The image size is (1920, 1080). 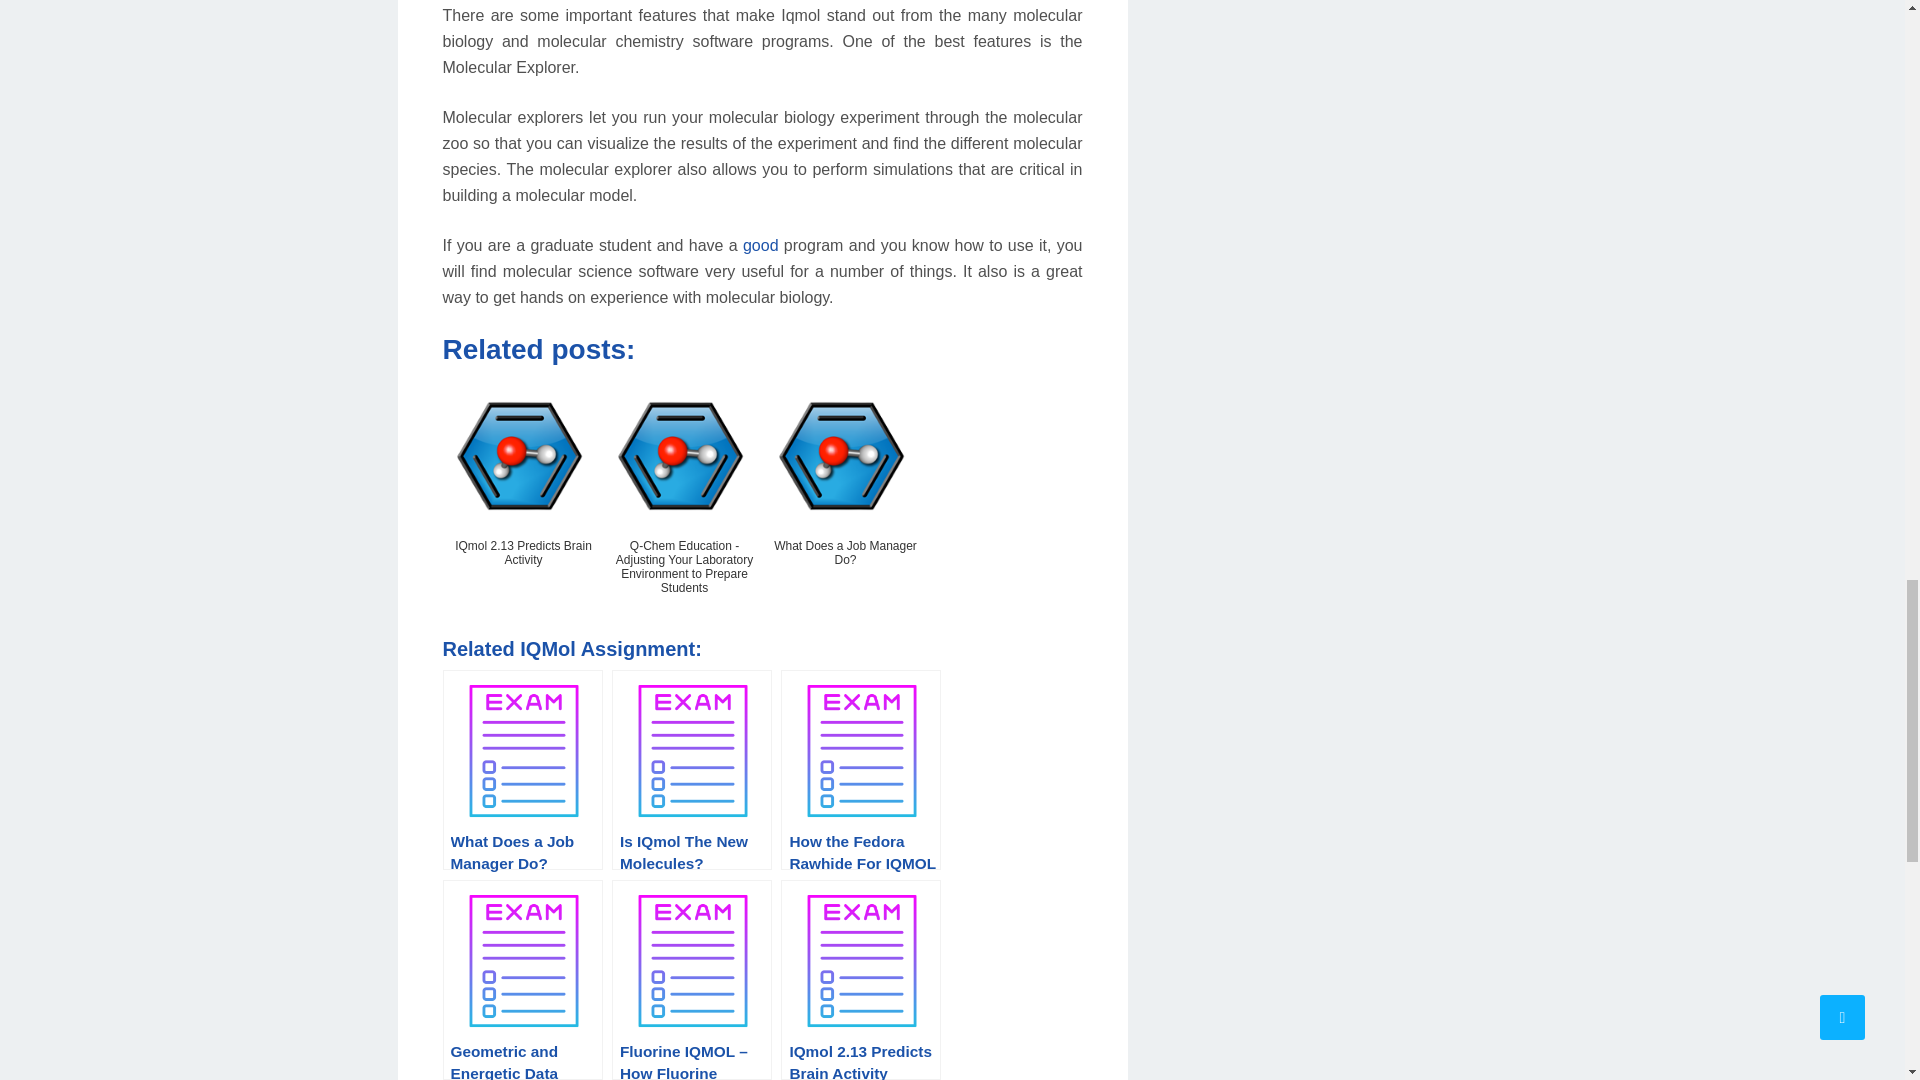 I want to click on good, so click(x=761, y=244).